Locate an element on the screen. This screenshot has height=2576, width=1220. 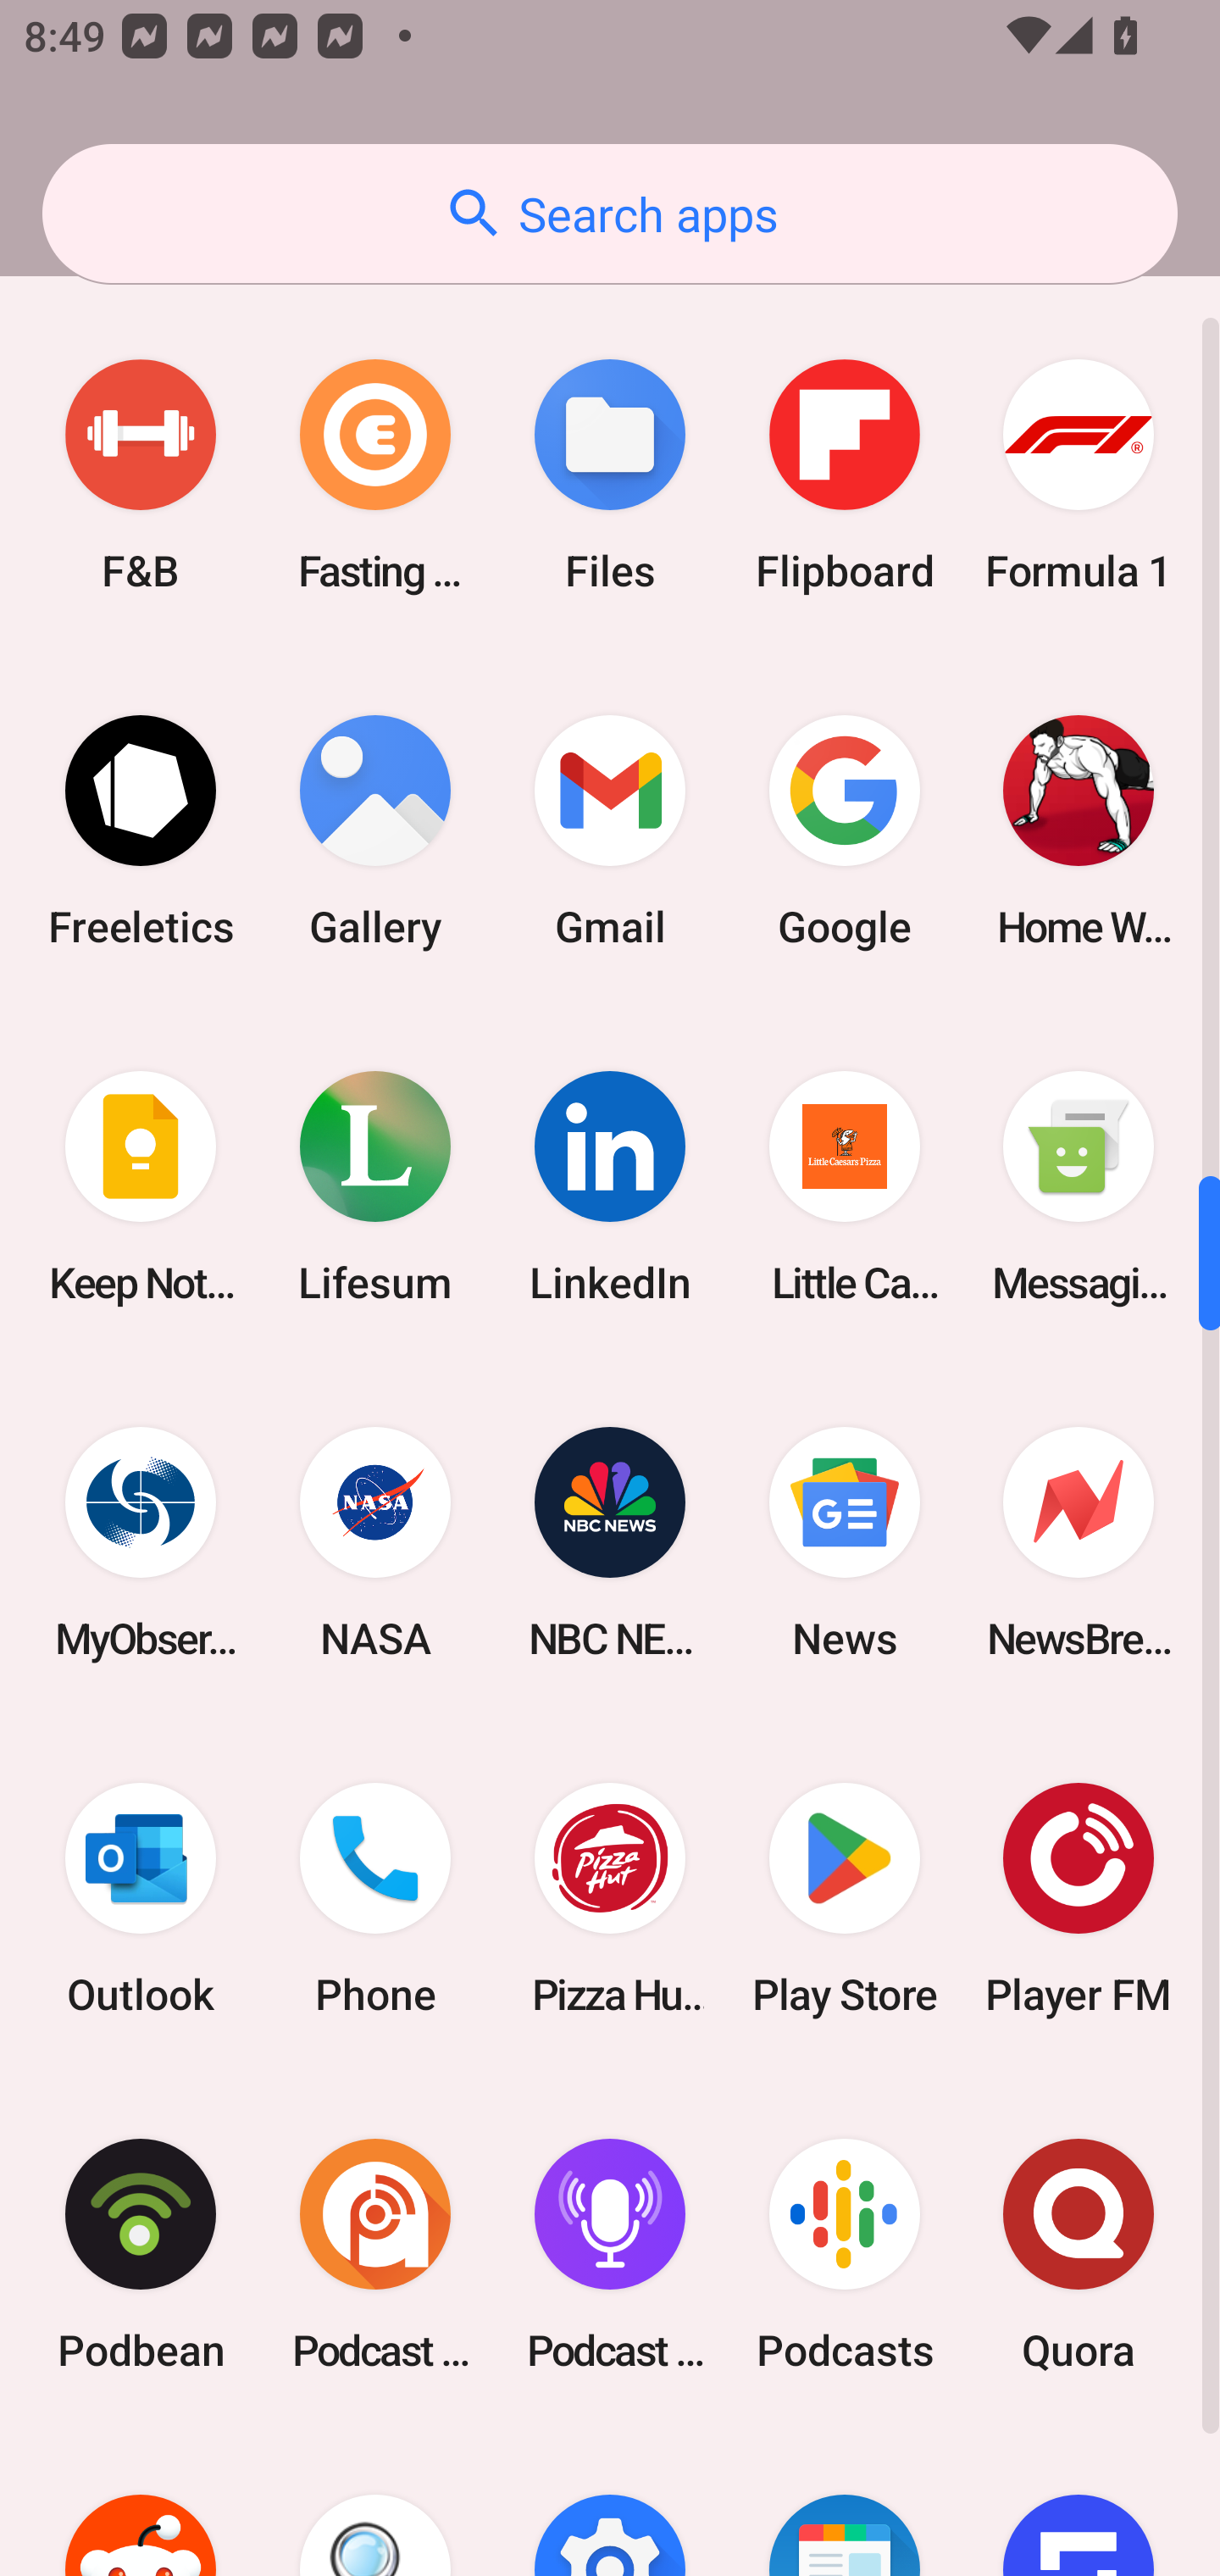
Play Store is located at coordinates (844, 1898).